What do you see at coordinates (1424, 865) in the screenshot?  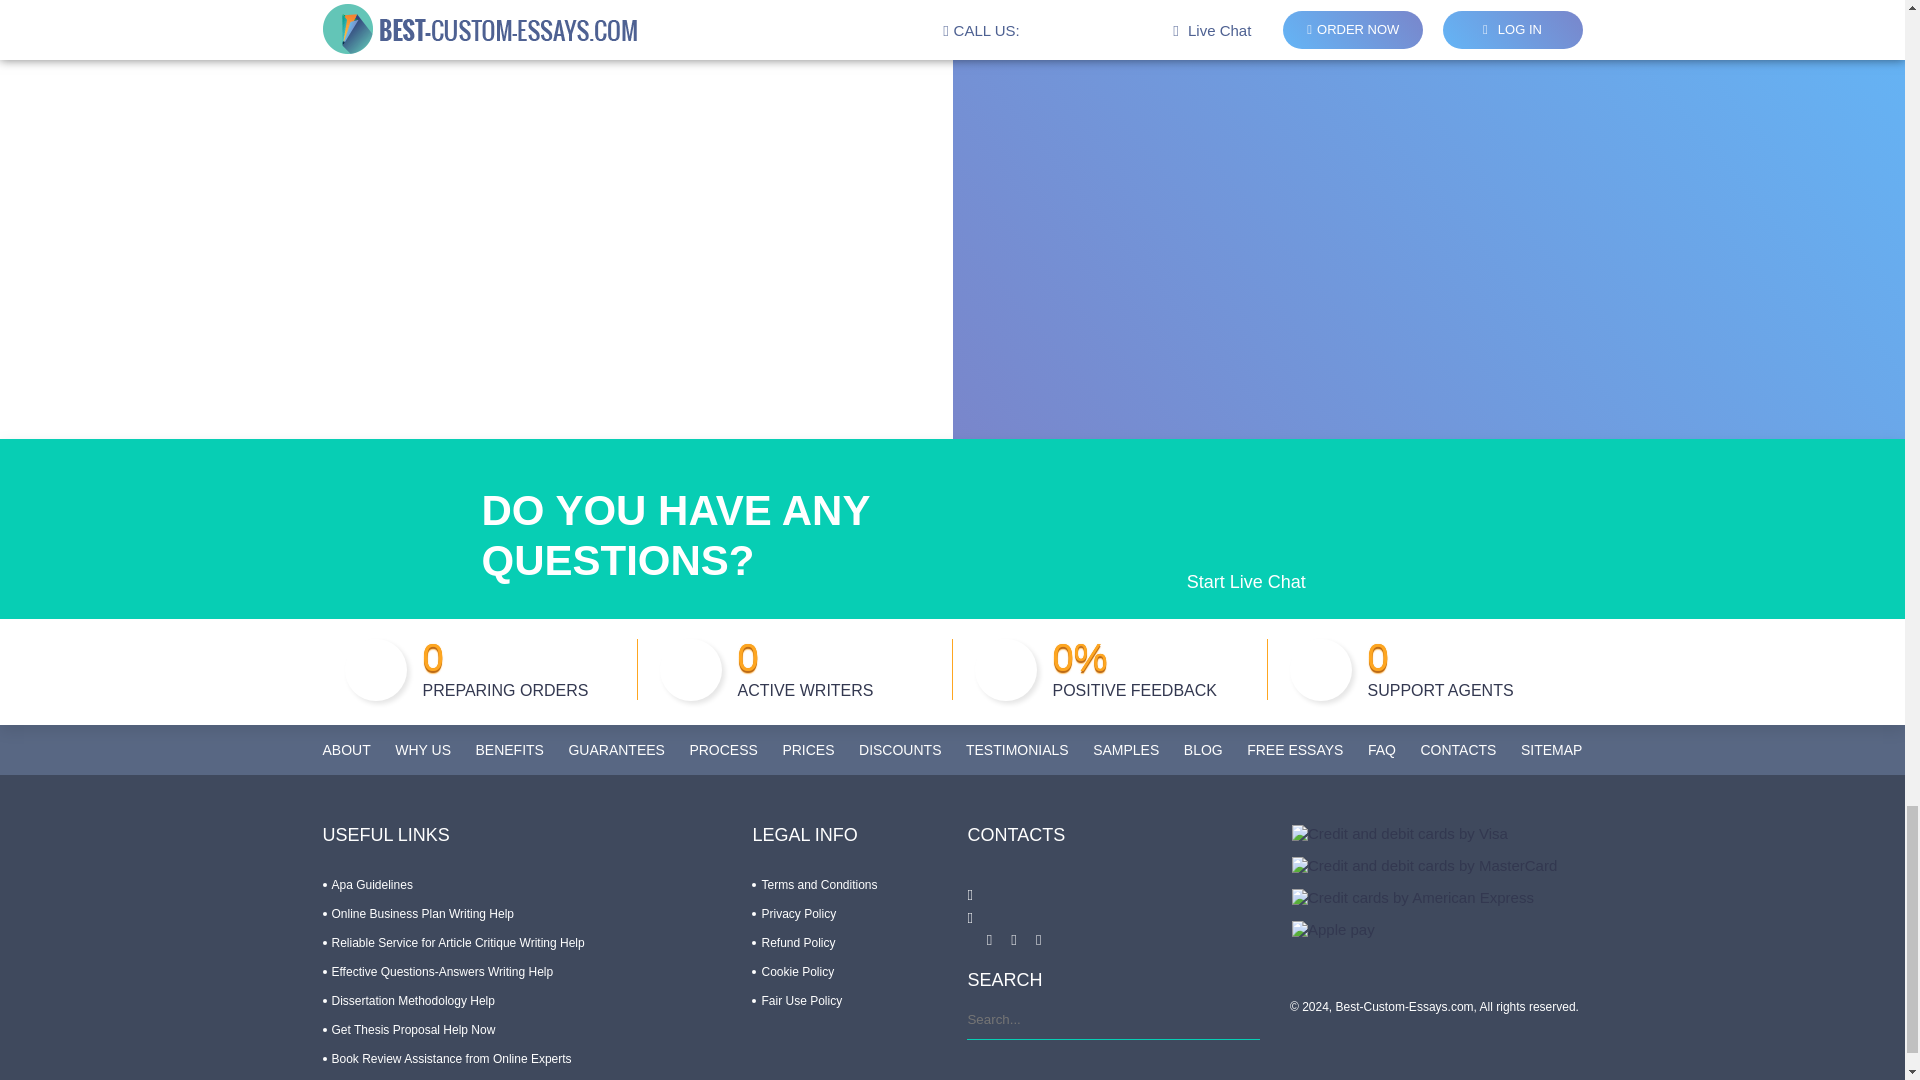 I see `Credit and debit cards by MasterCard` at bounding box center [1424, 865].